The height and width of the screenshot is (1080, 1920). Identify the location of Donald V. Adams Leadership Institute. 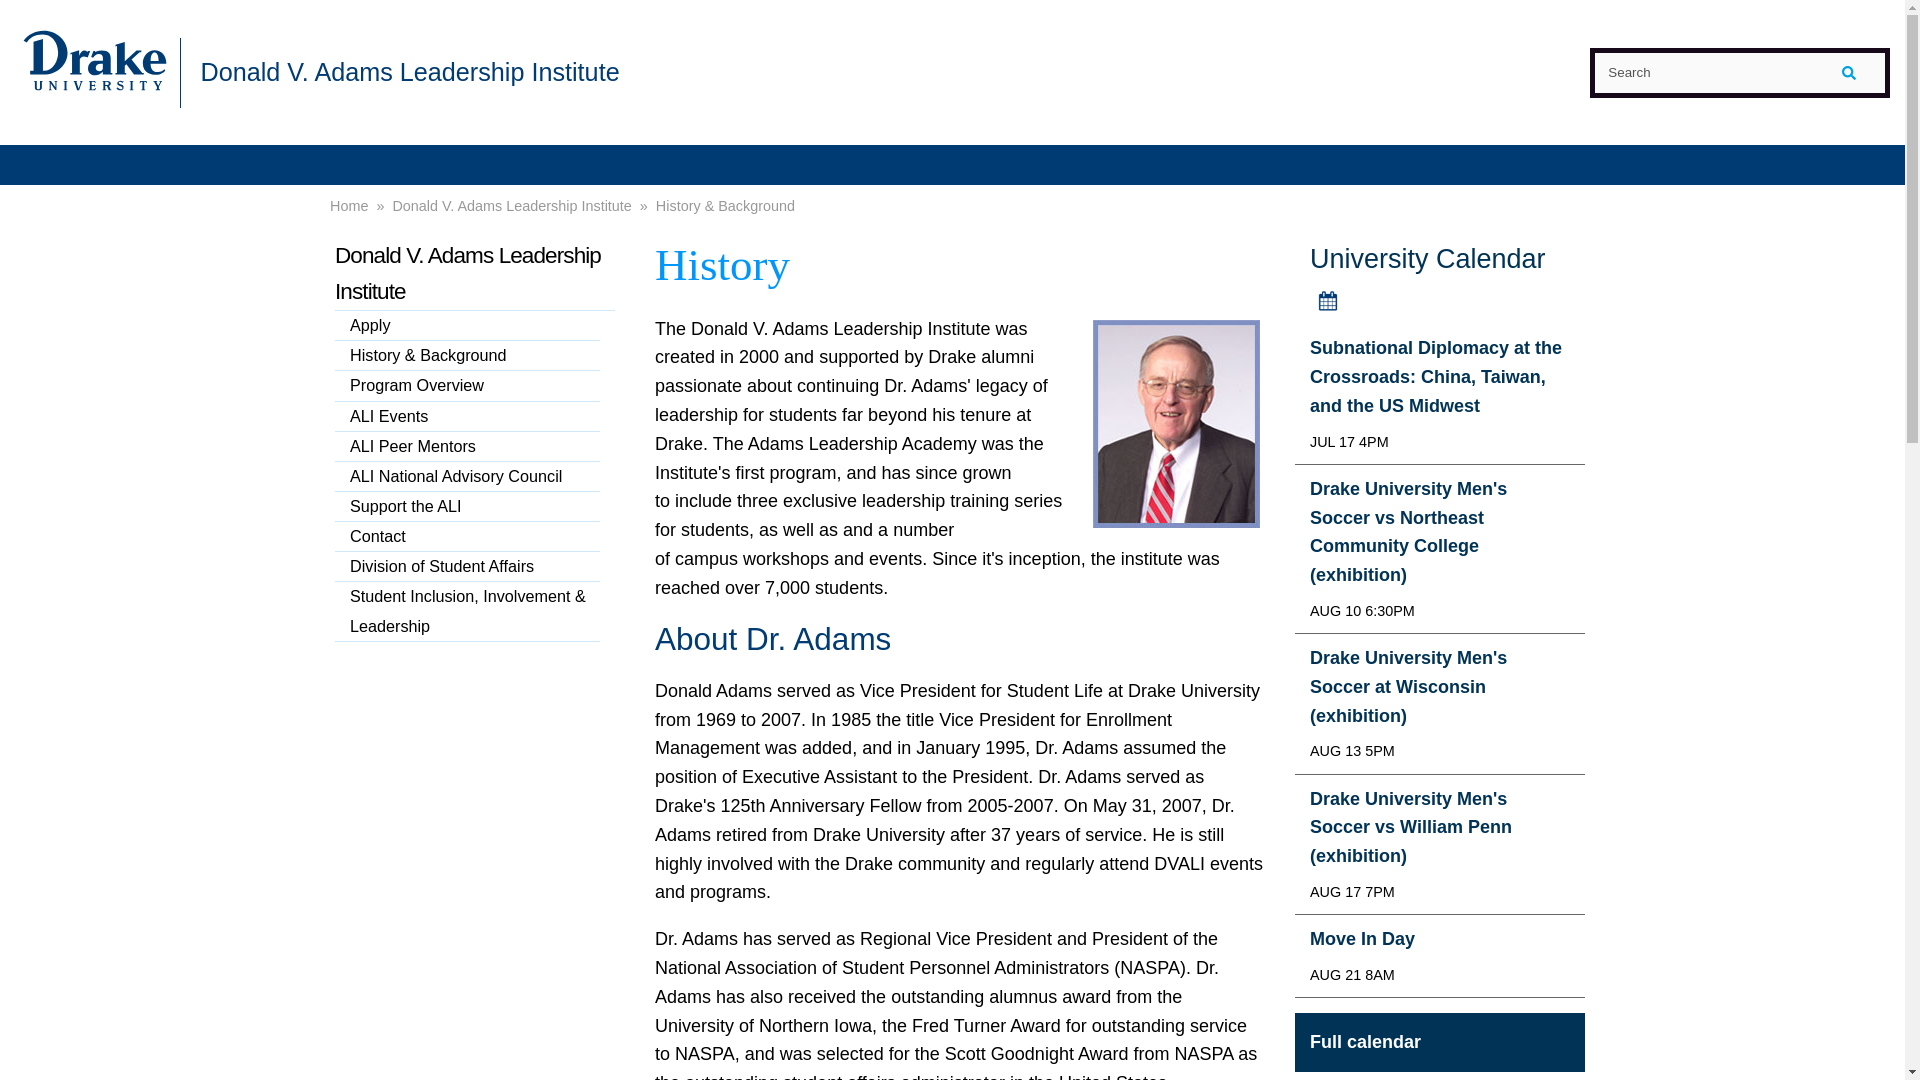
(511, 206).